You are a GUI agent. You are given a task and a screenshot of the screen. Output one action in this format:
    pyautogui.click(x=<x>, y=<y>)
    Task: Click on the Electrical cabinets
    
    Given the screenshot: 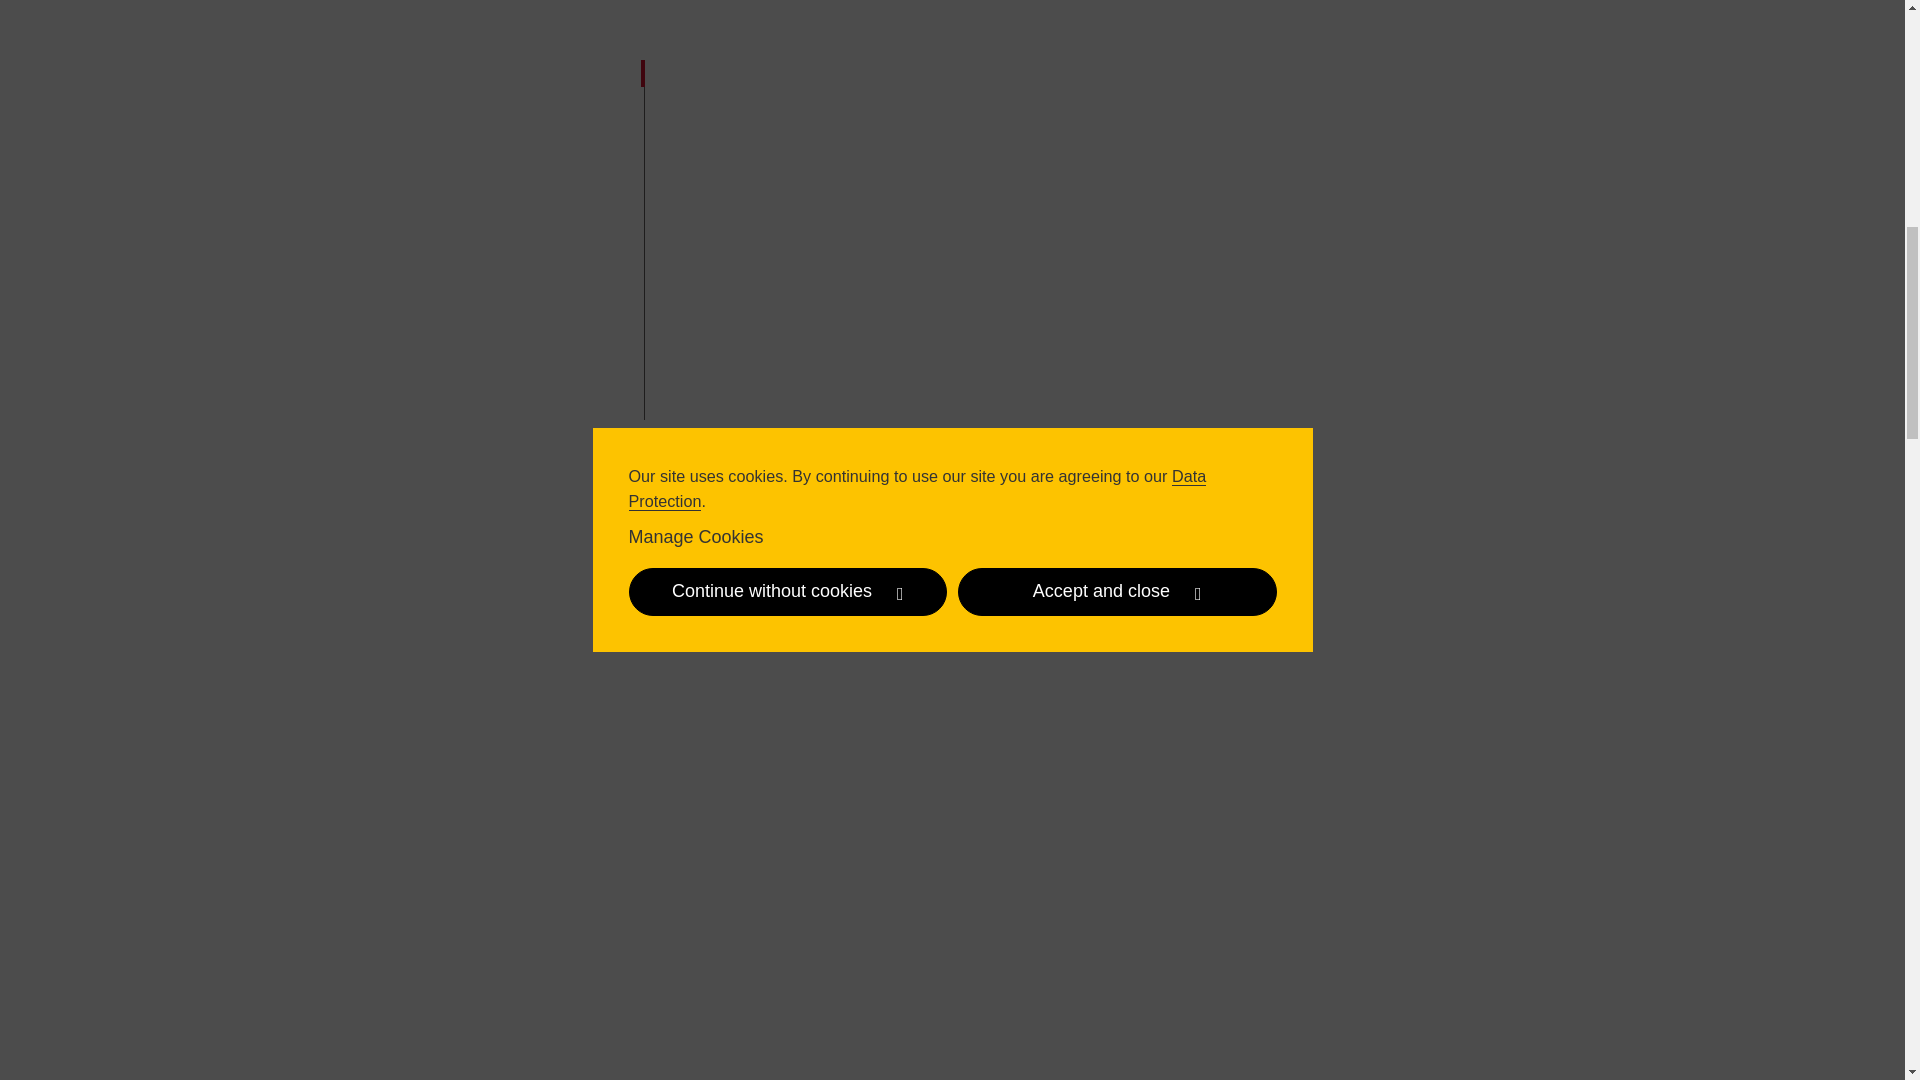 What is the action you would take?
    pyautogui.click(x=512, y=332)
    